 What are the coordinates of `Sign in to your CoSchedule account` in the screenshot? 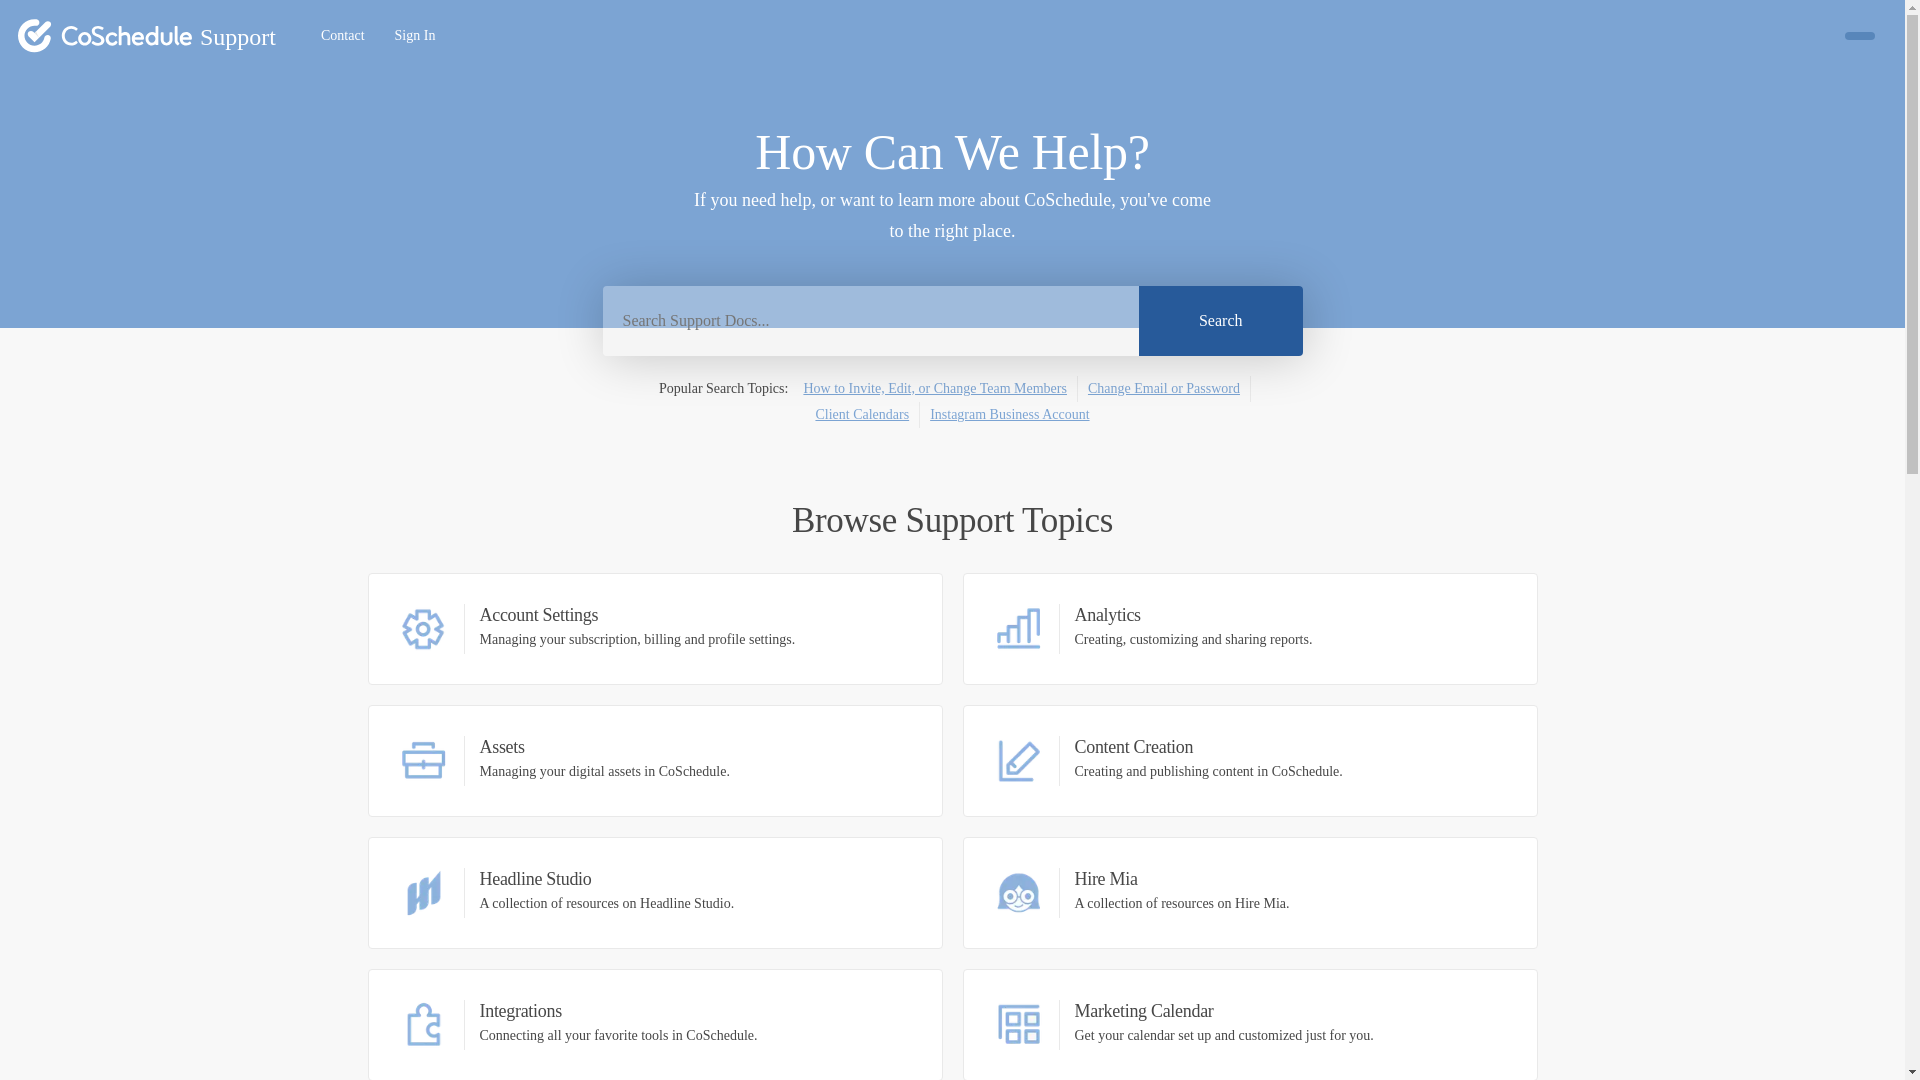 It's located at (146, 36).